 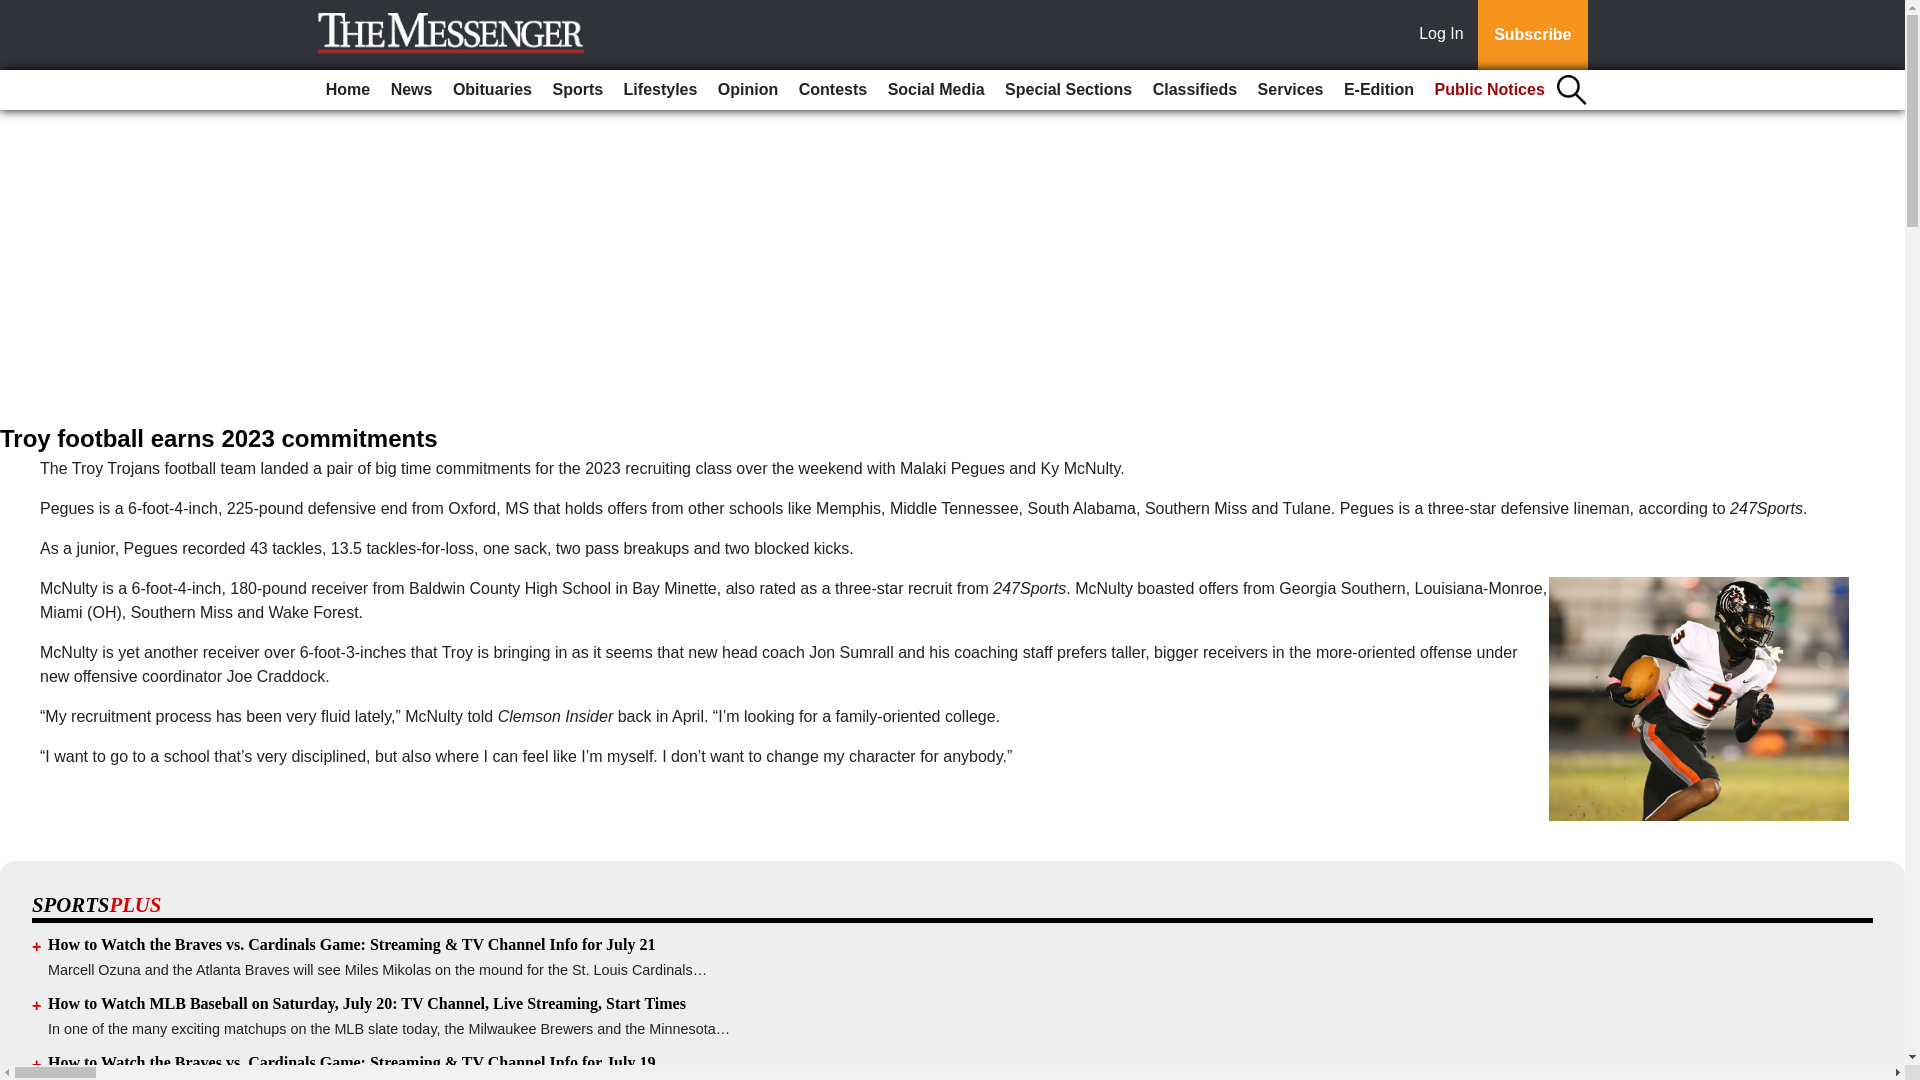 I want to click on Sports, so click(x=576, y=90).